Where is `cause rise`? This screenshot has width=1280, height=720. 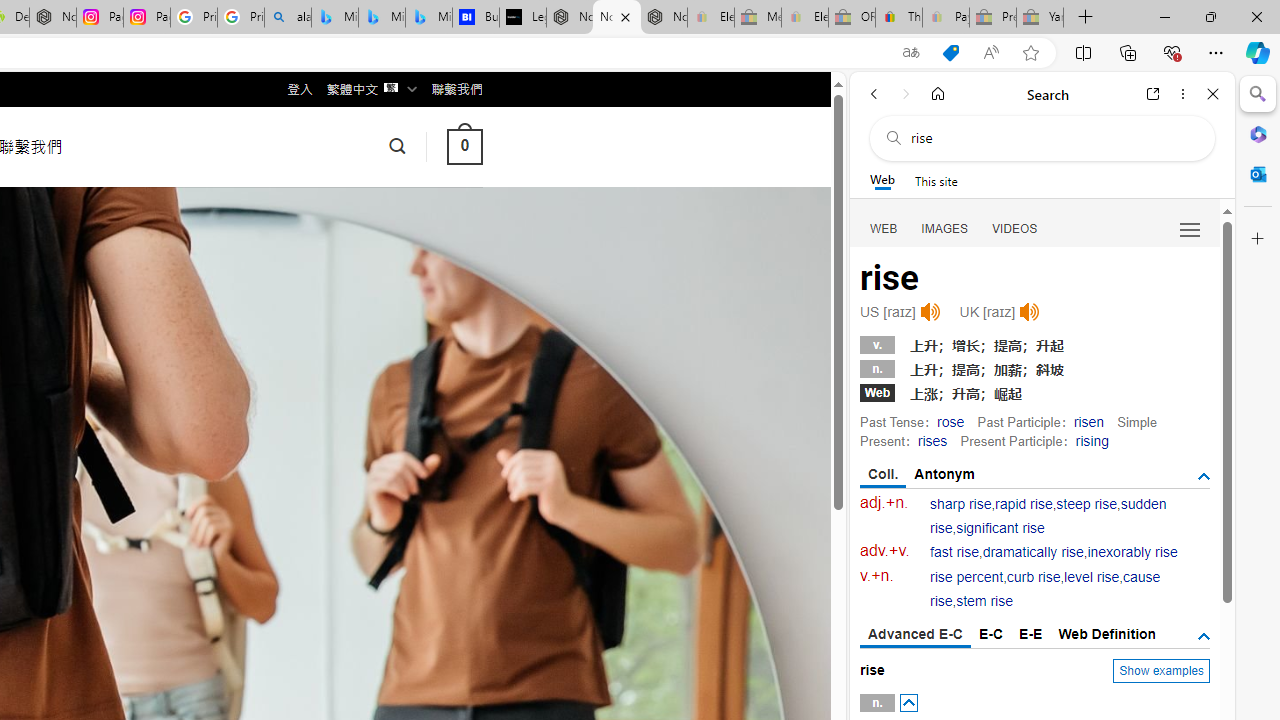
cause rise is located at coordinates (1045, 590).